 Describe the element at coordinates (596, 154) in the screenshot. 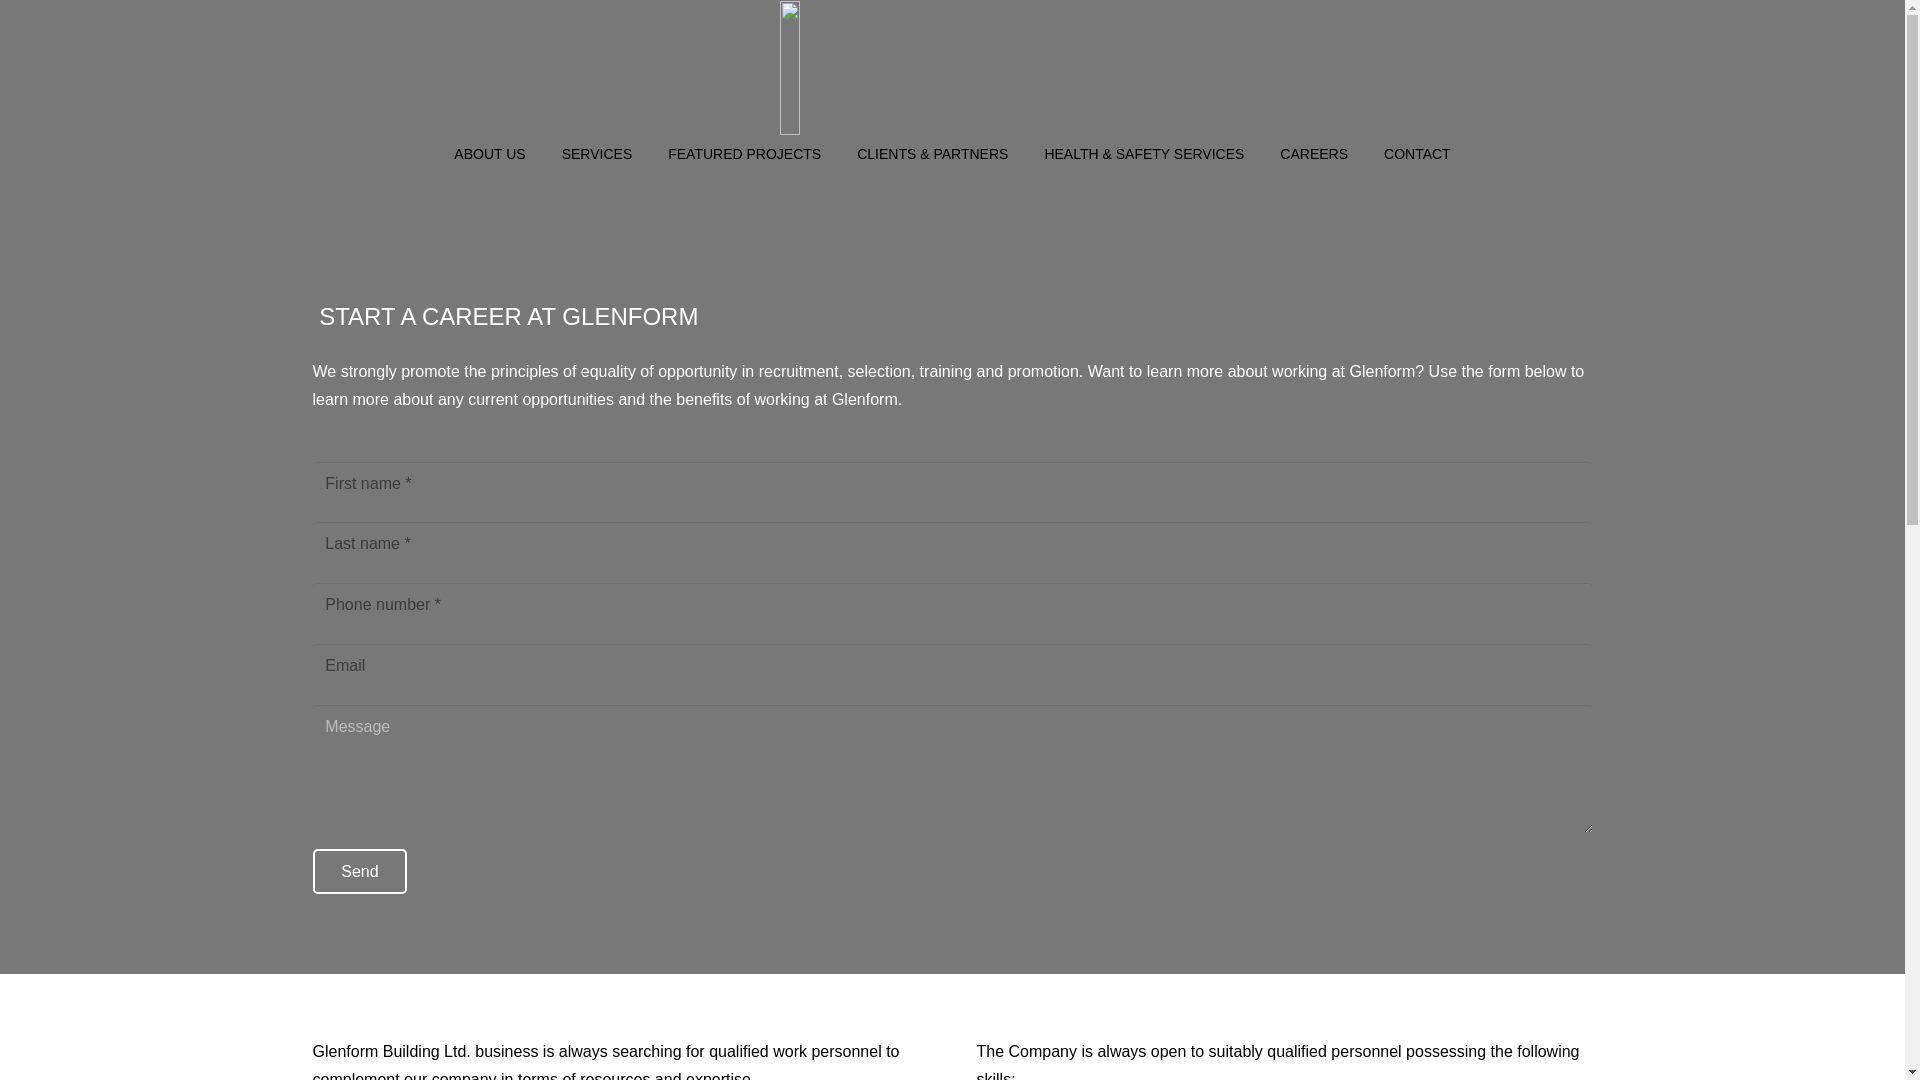

I see `SERVICES` at that location.